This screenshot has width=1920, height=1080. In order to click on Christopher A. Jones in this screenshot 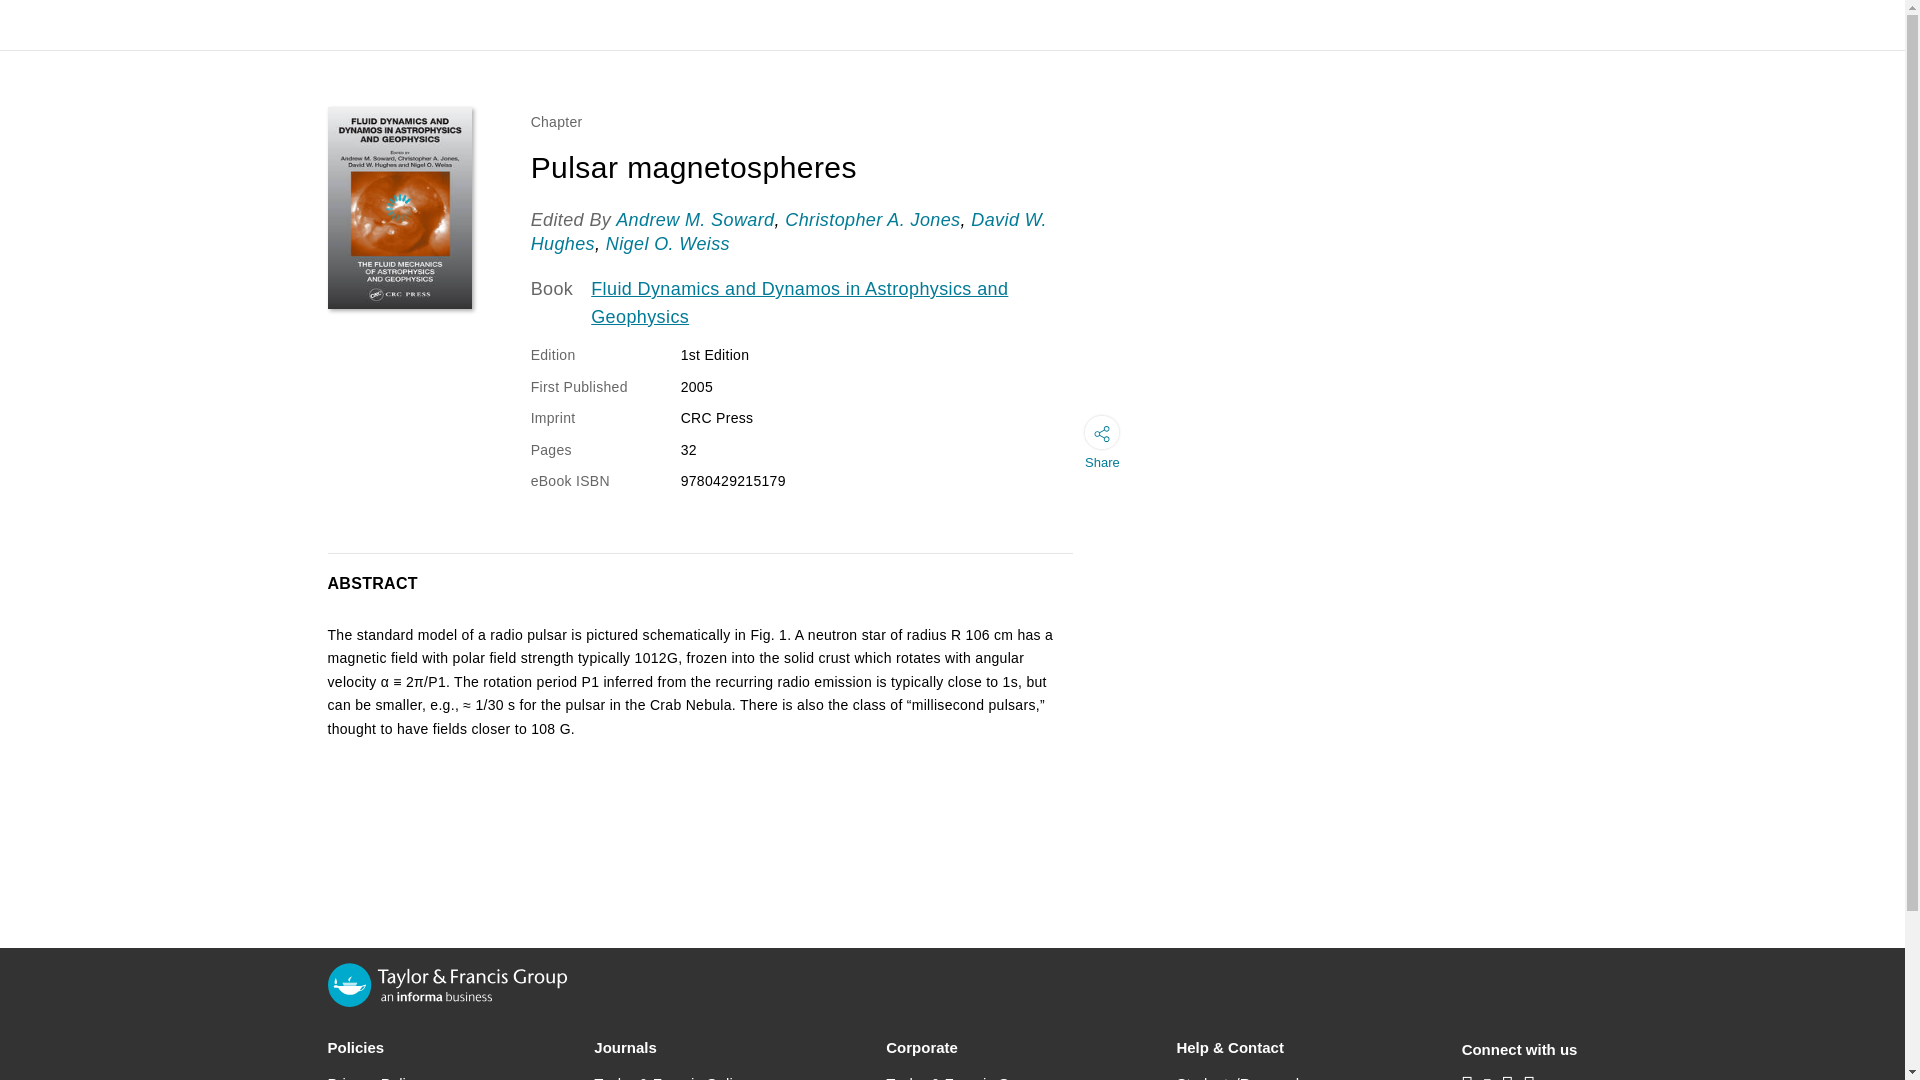, I will do `click(872, 220)`.